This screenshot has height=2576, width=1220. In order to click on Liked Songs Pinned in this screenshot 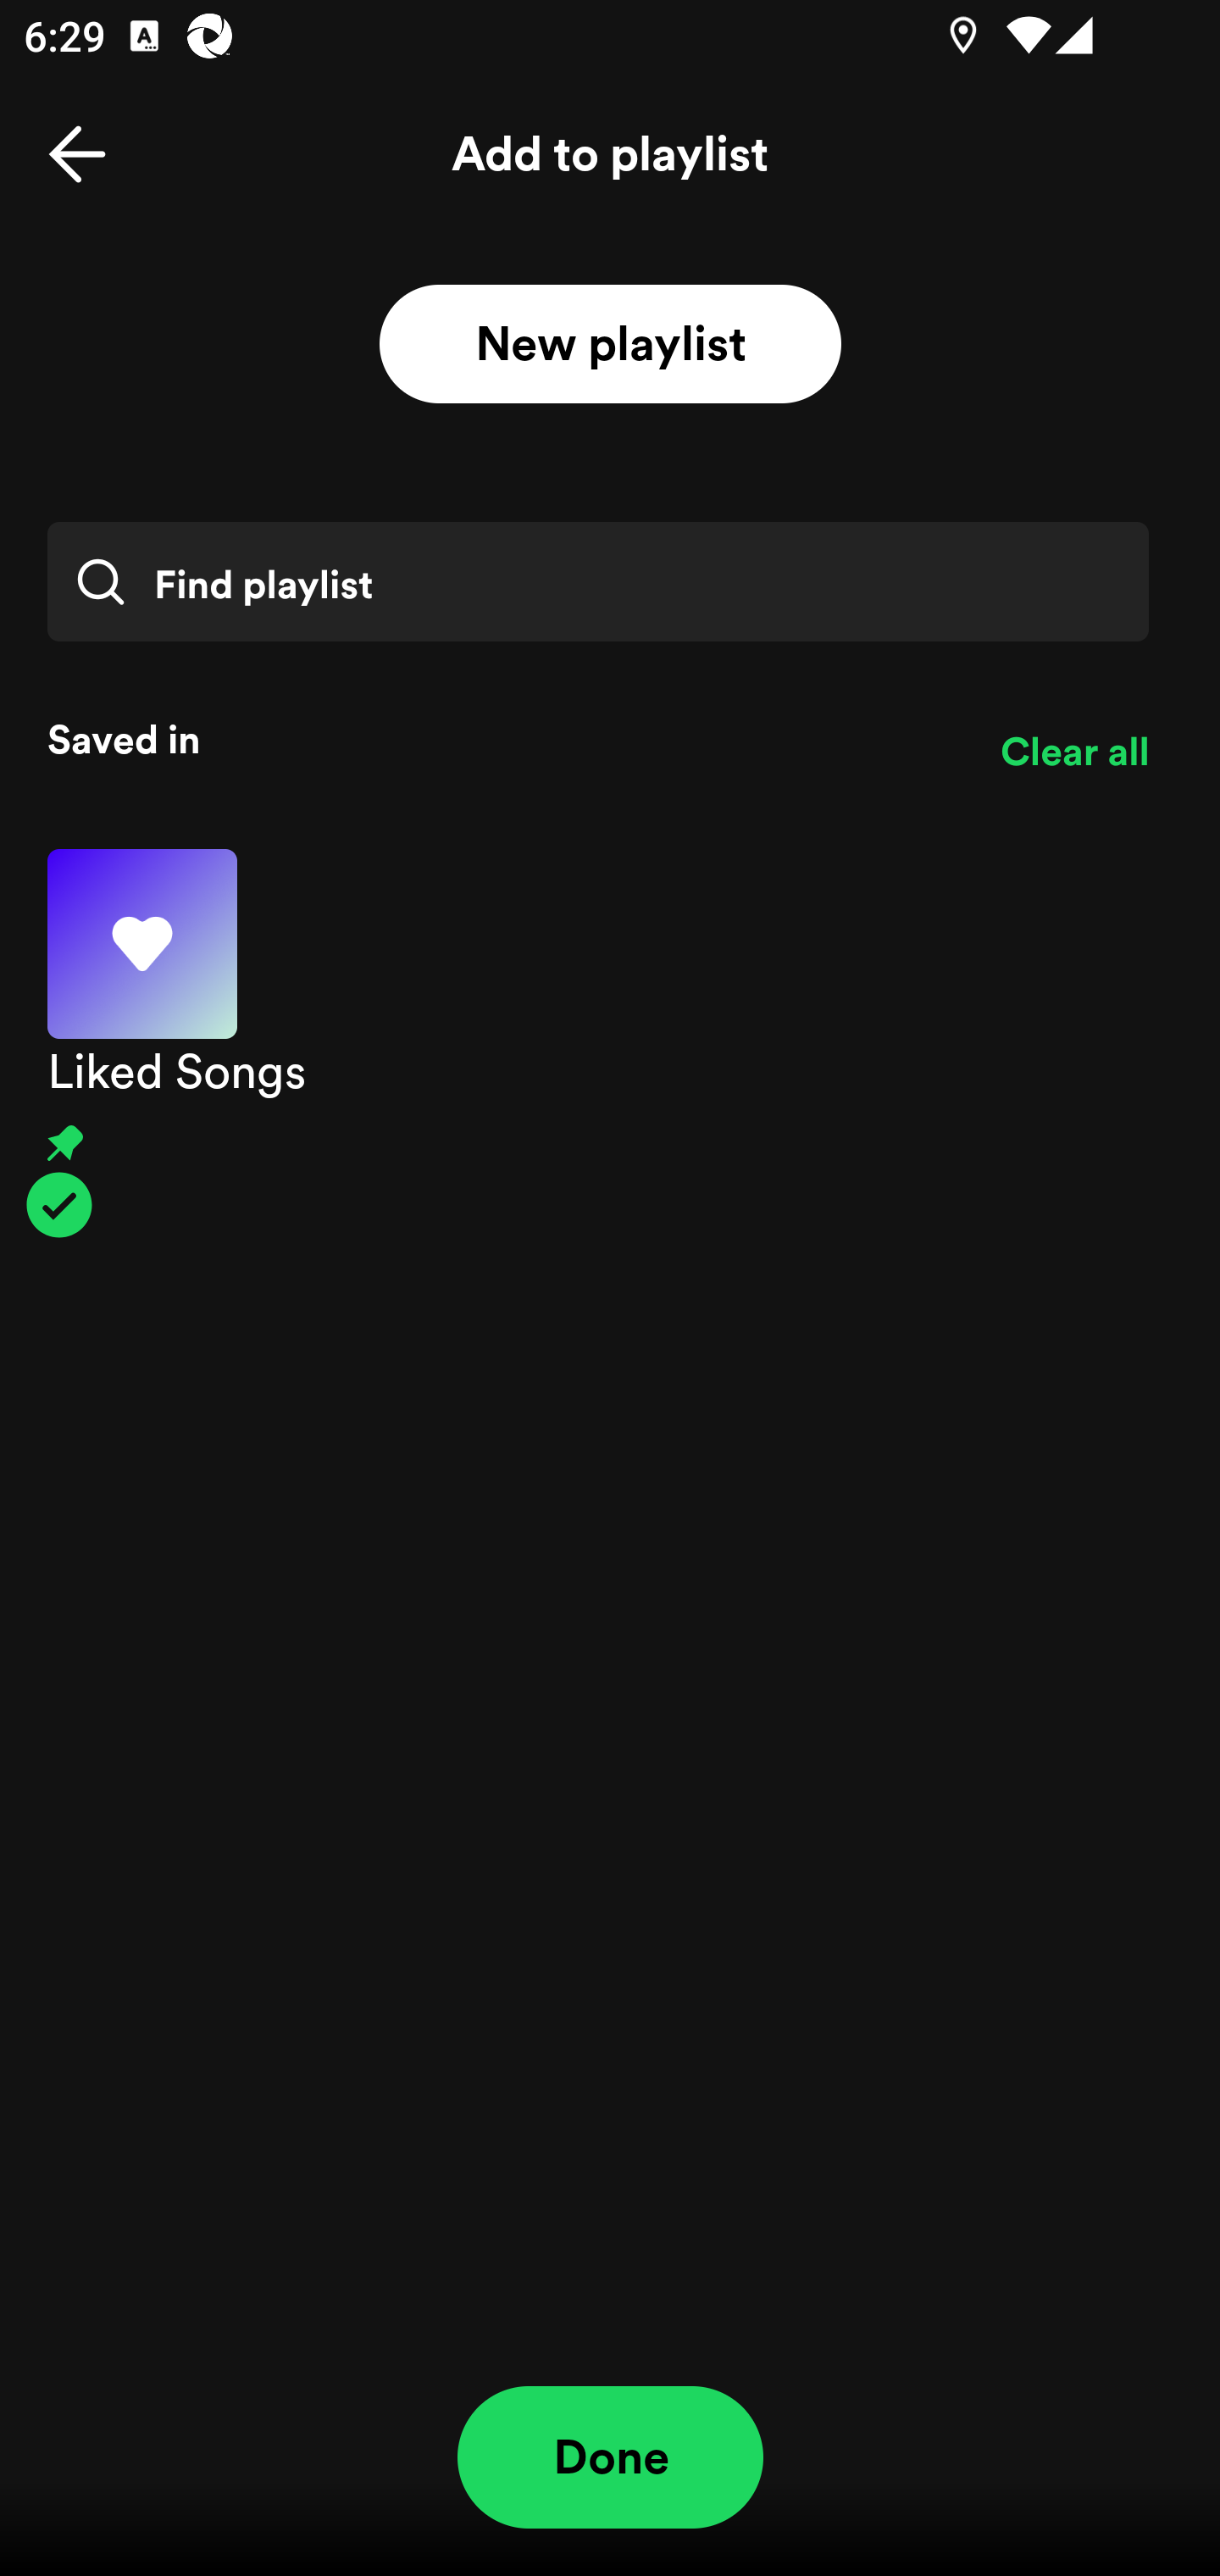, I will do `click(610, 1044)`.